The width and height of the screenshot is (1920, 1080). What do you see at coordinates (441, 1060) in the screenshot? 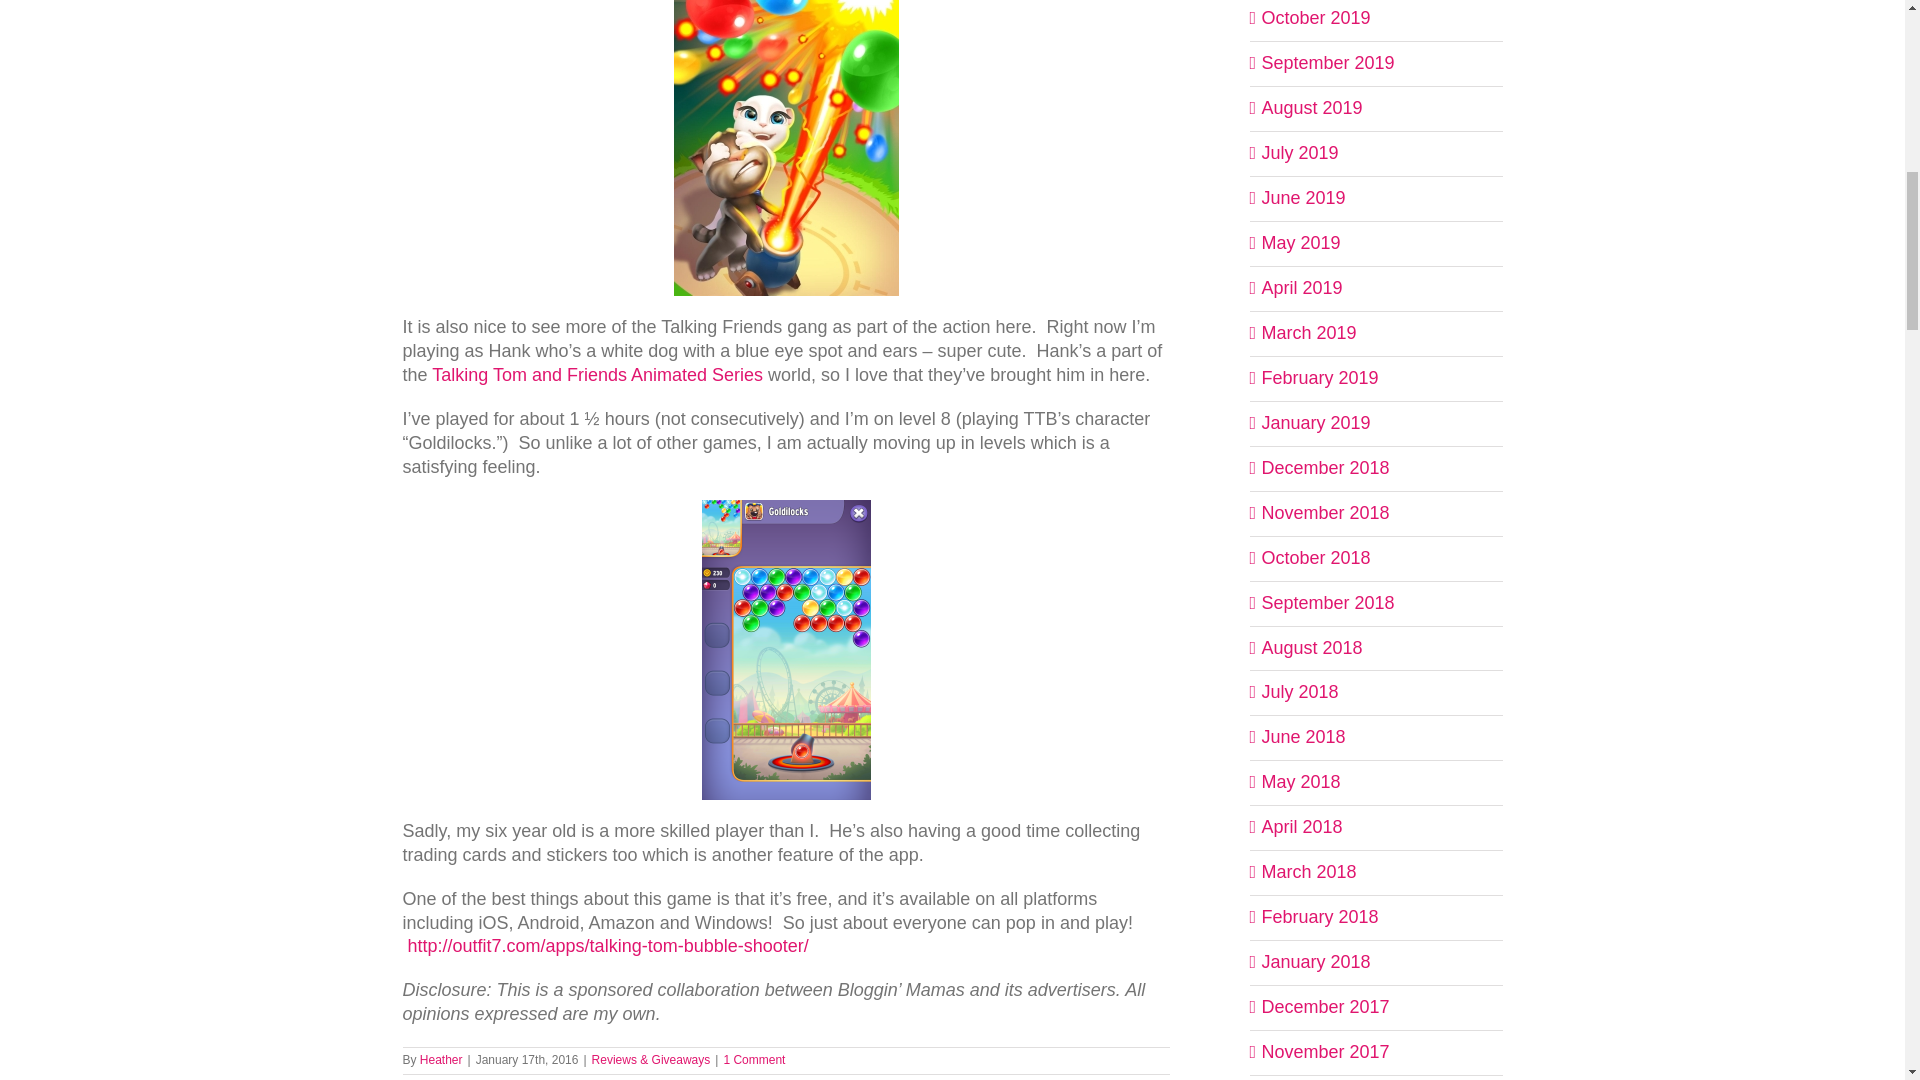
I see `Heather` at bounding box center [441, 1060].